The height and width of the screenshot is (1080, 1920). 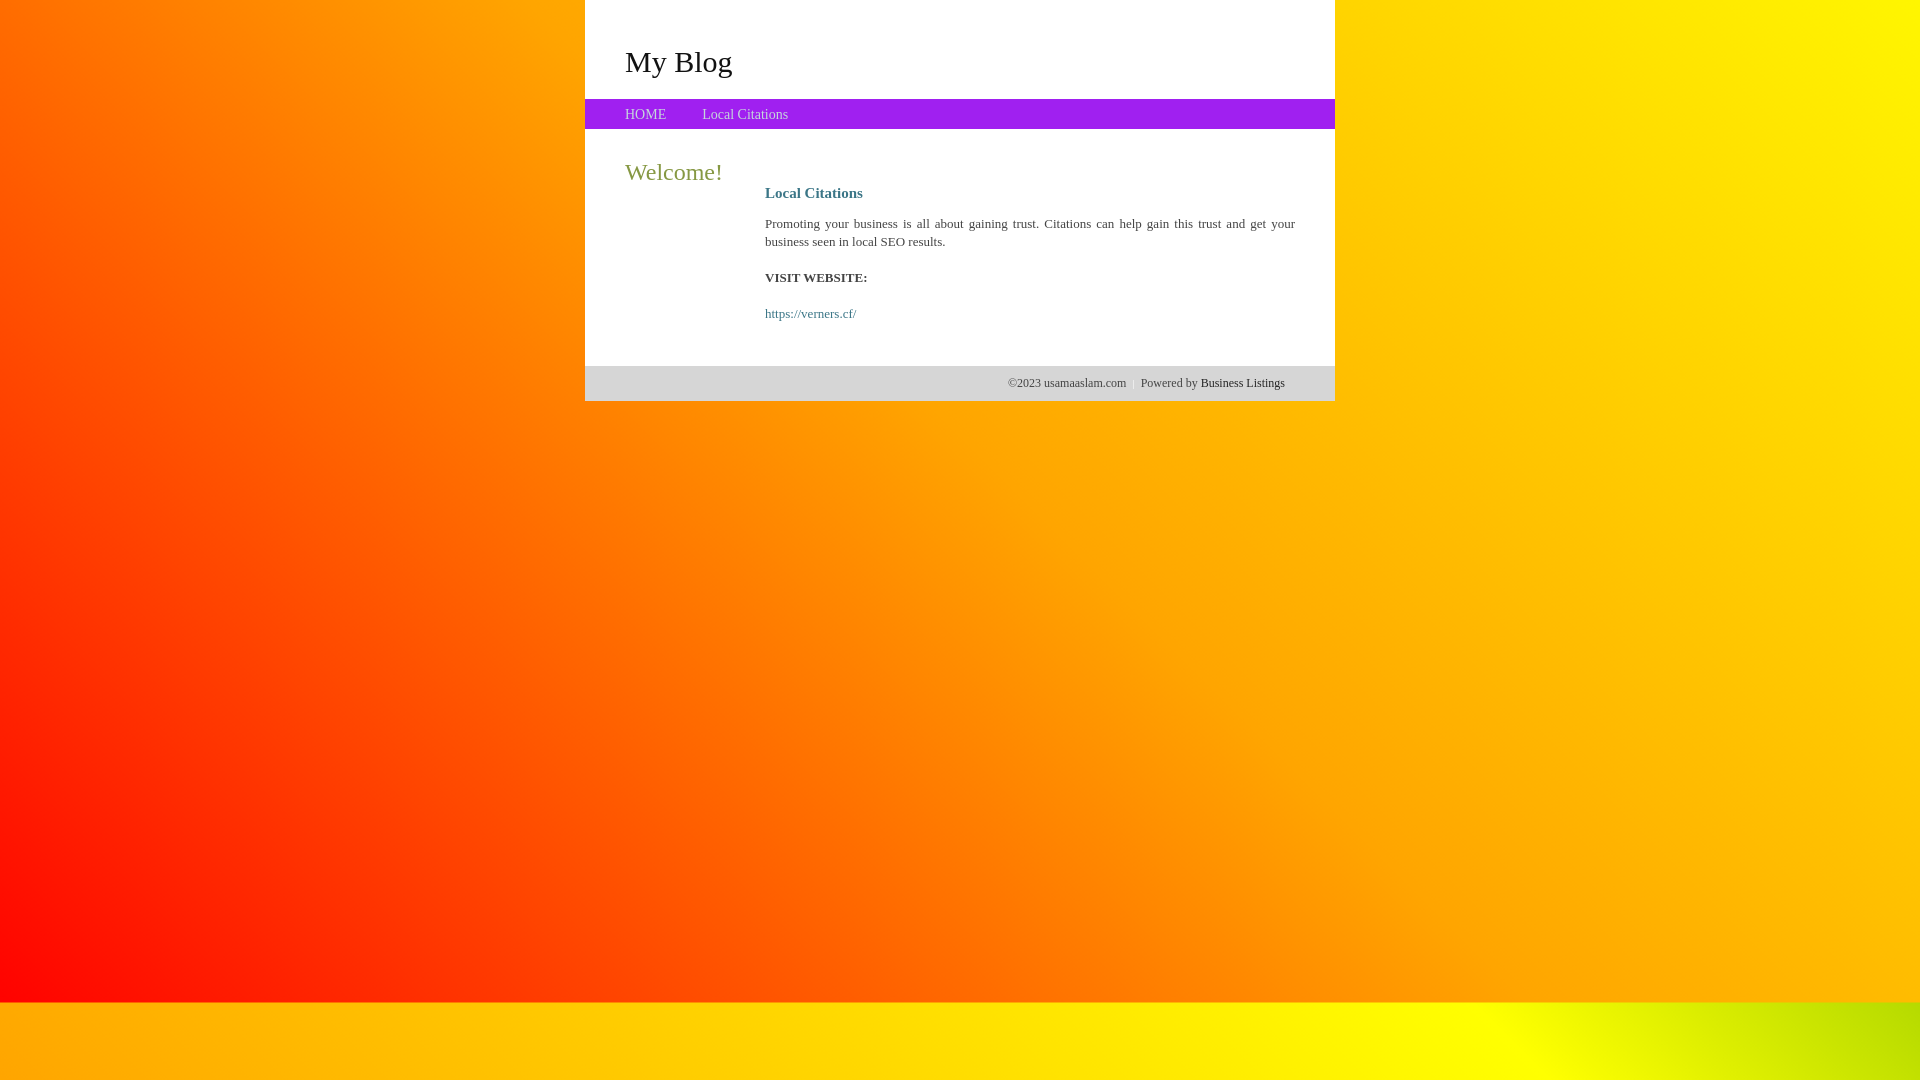 I want to click on https://verners.cf/, so click(x=810, y=314).